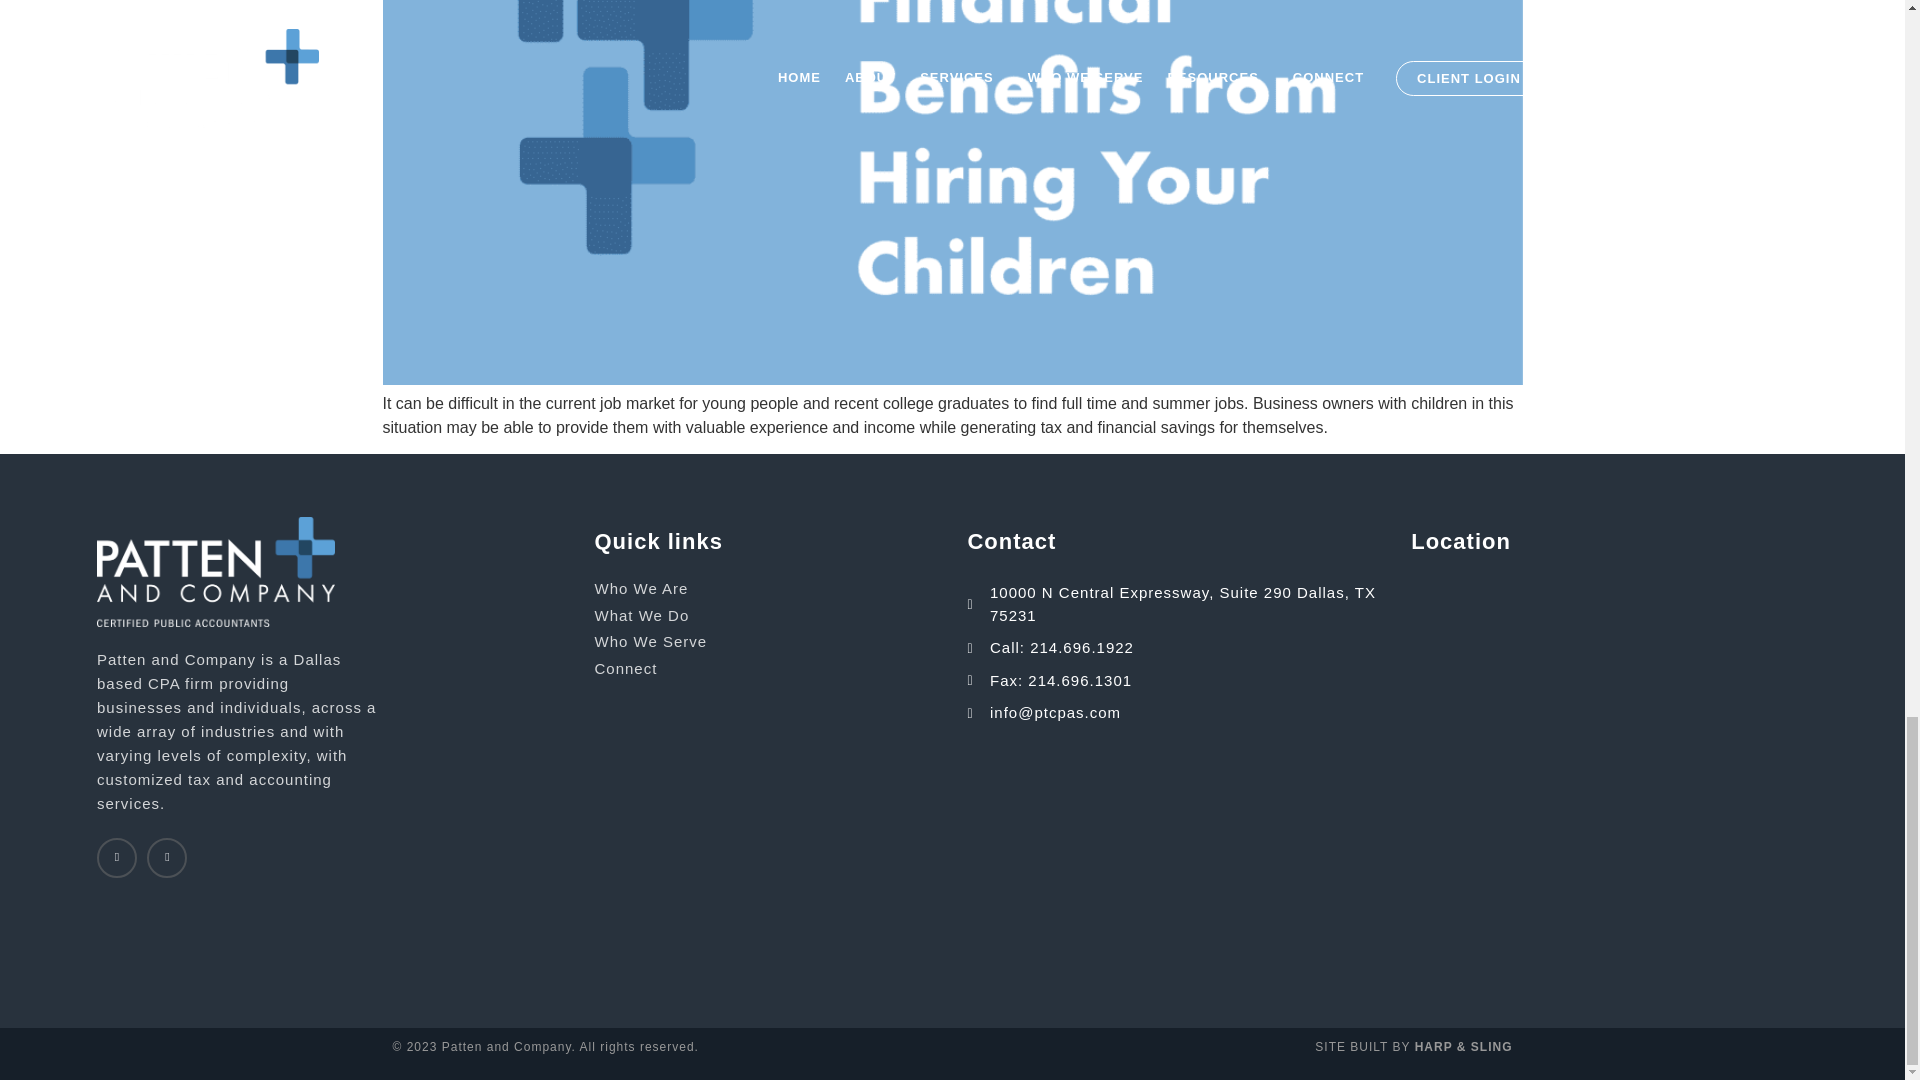  Describe the element at coordinates (1610, 679) in the screenshot. I see `10000 N Central Expressway, Suite 290 Dallas, TX 75231` at that location.